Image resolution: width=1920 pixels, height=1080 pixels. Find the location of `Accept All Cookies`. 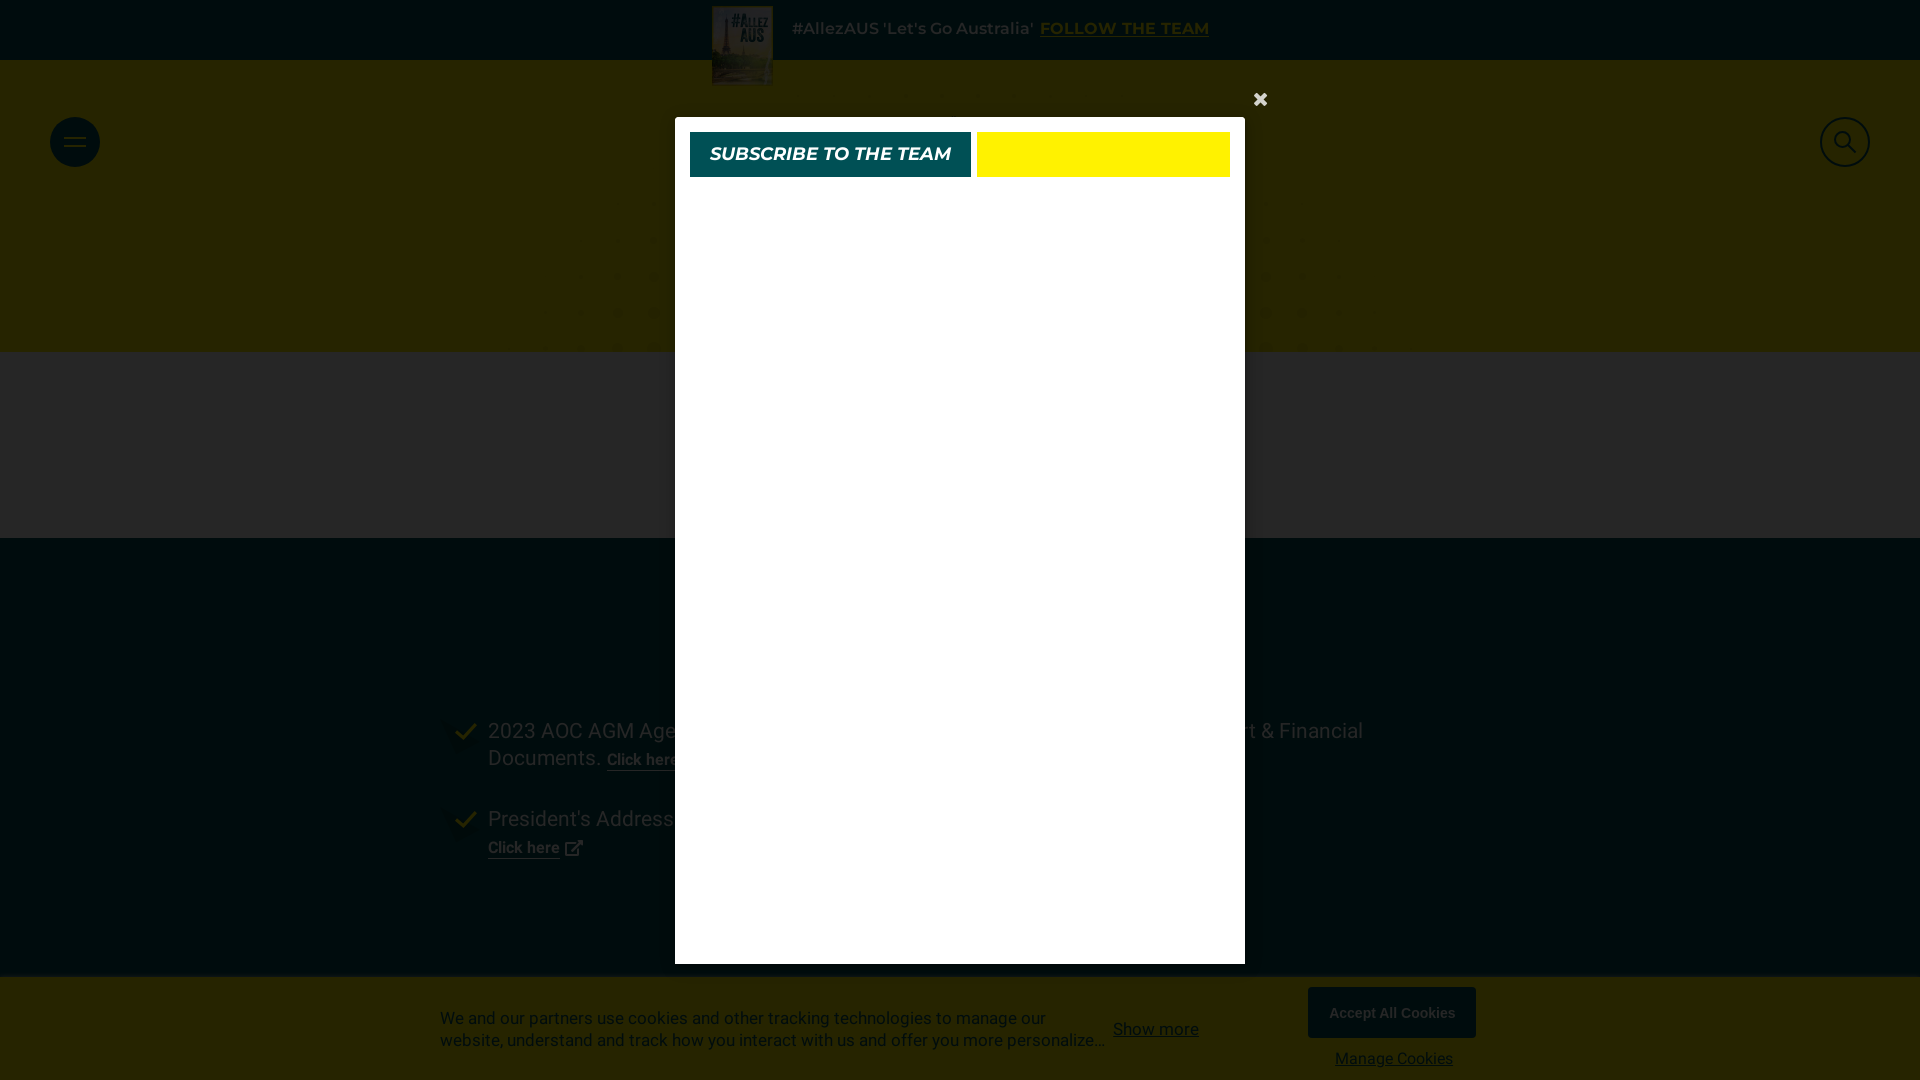

Accept All Cookies is located at coordinates (1392, 1012).